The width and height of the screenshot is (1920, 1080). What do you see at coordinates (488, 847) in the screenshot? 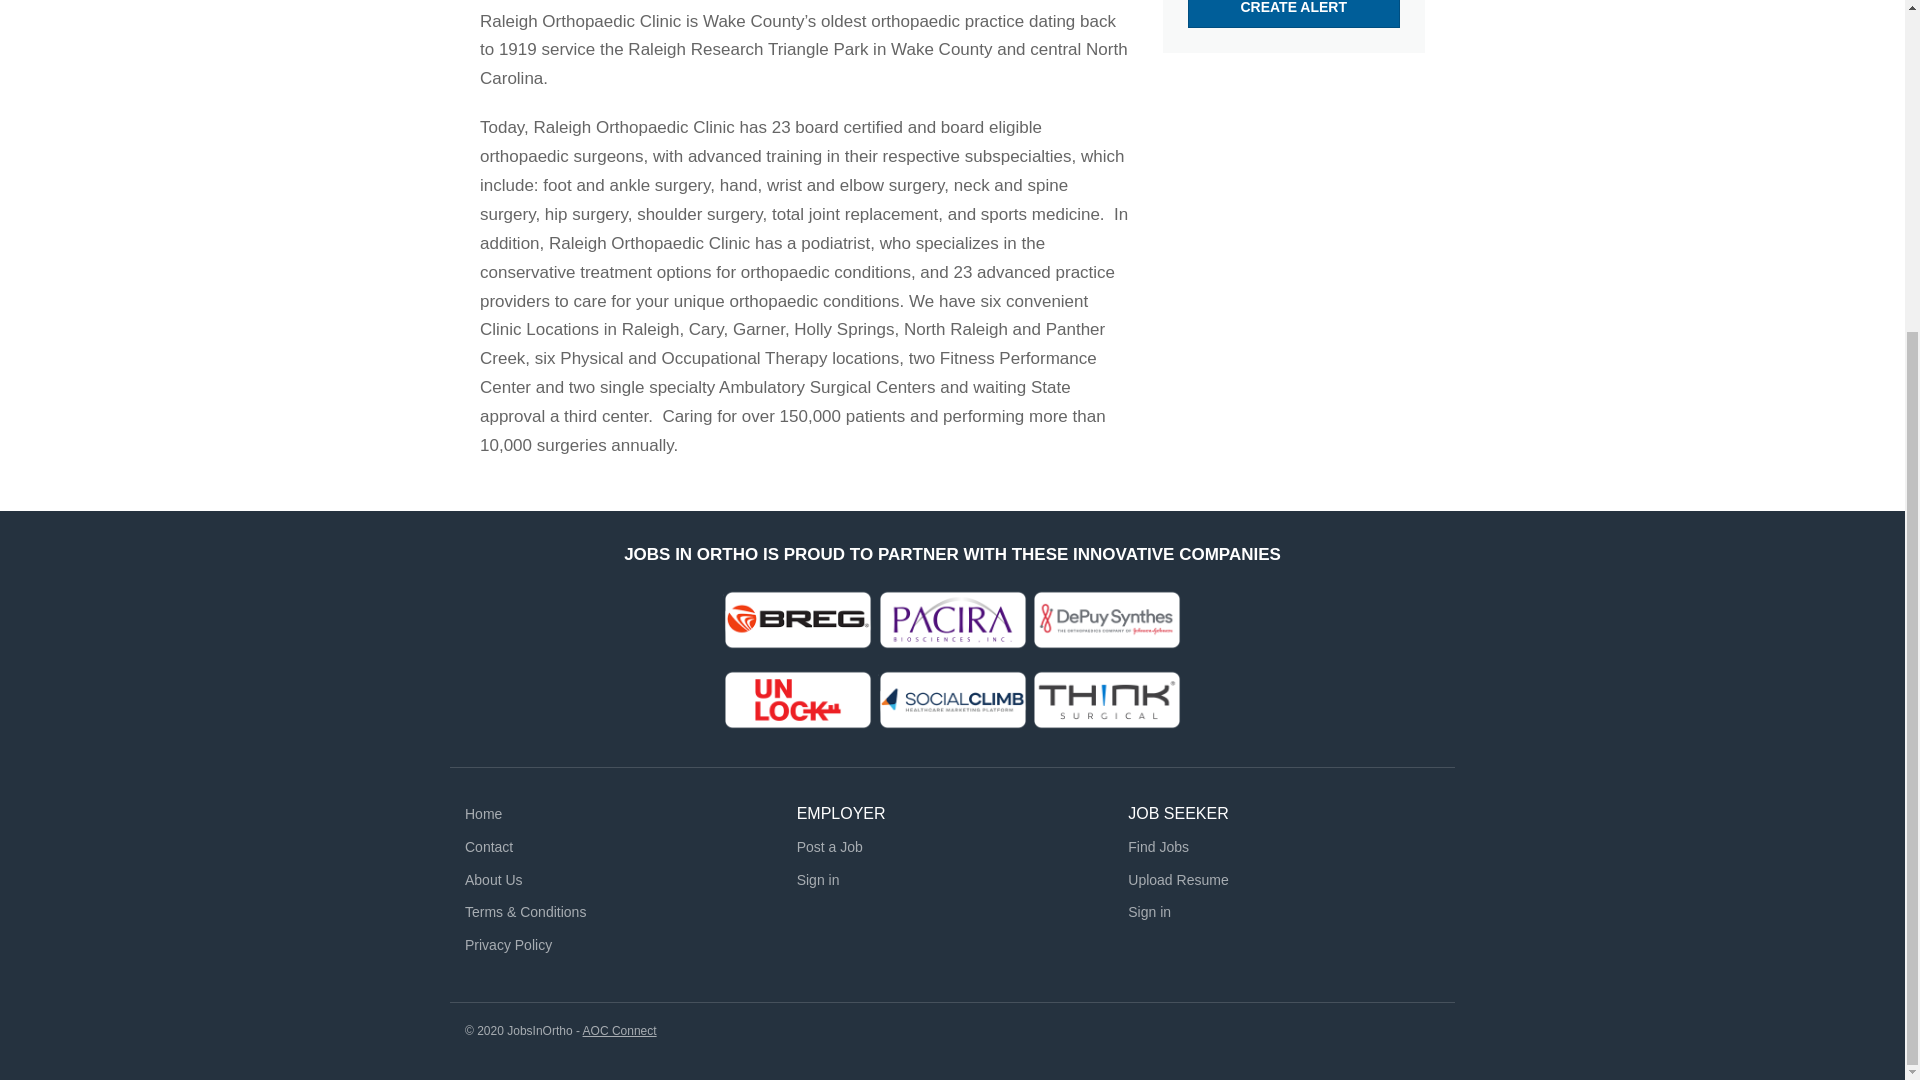
I see `Contact` at bounding box center [488, 847].